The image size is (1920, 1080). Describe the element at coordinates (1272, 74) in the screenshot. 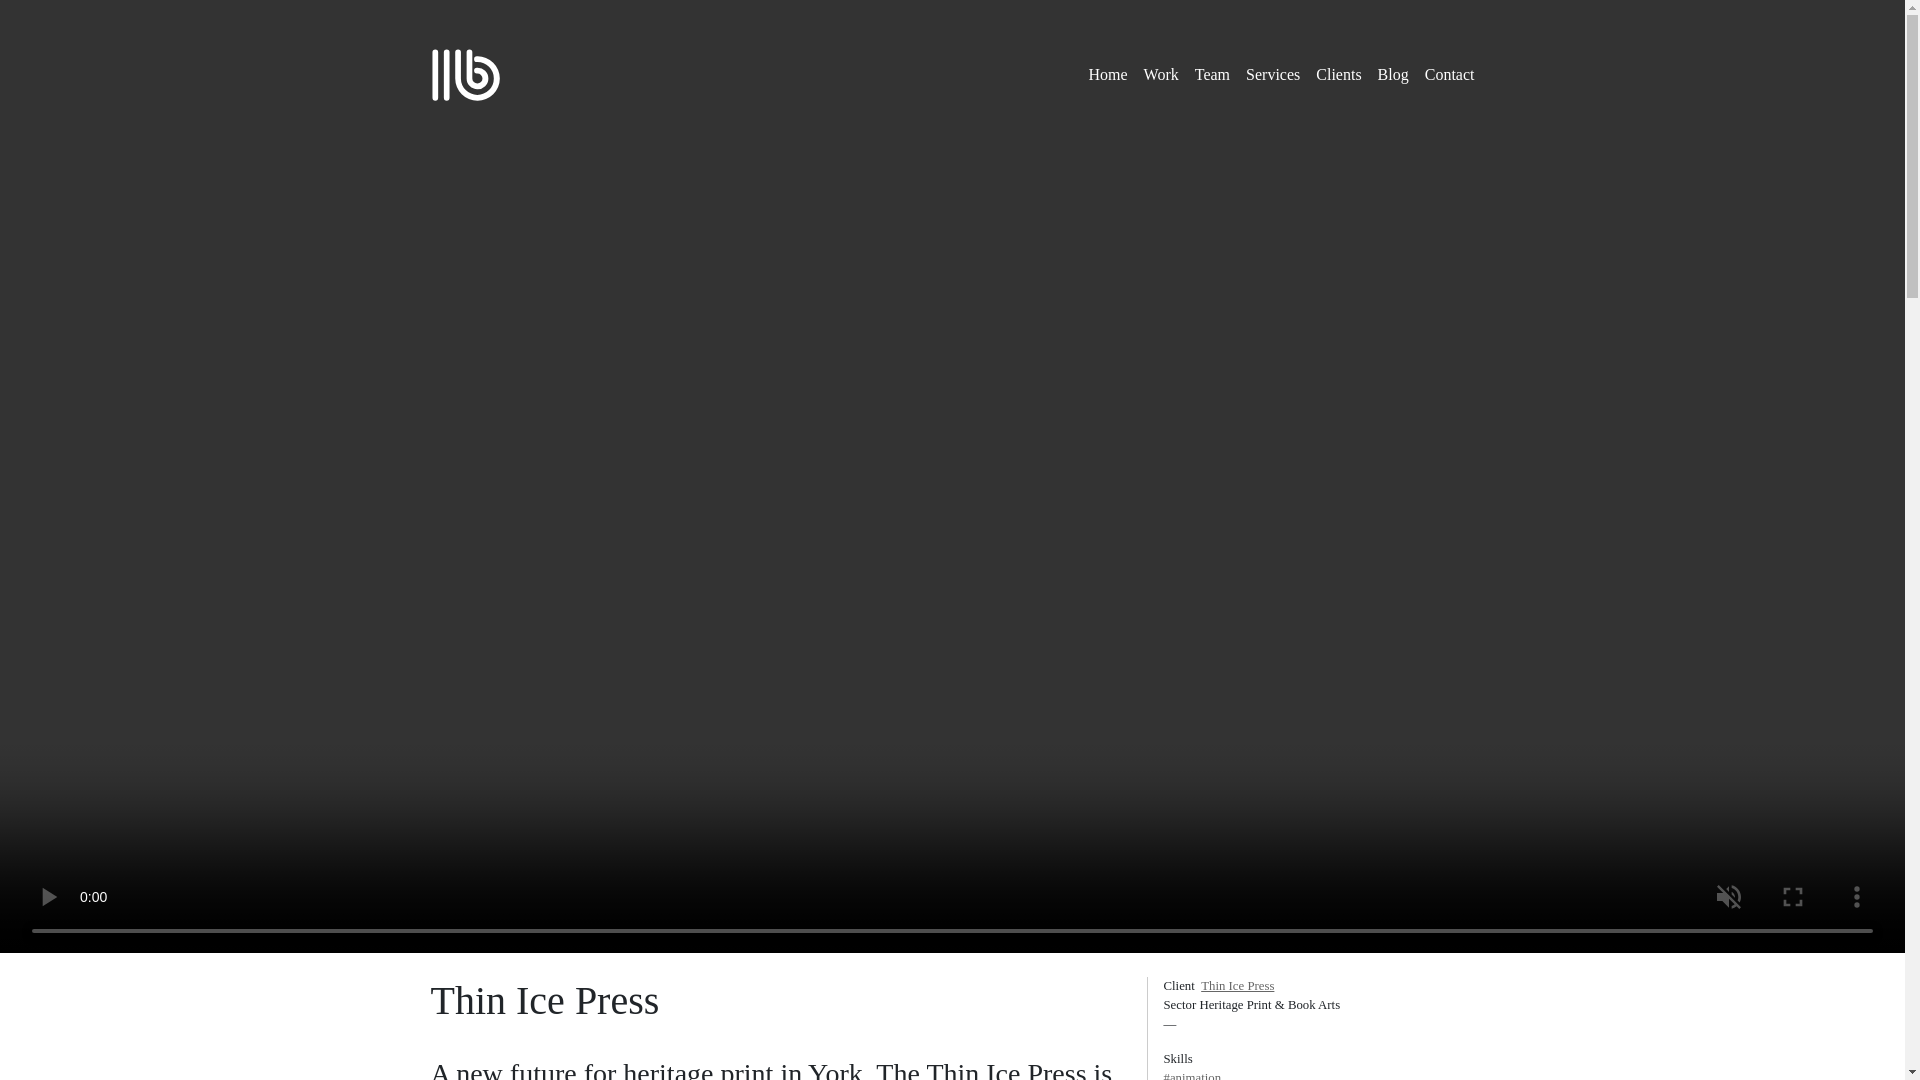

I see `Services` at that location.